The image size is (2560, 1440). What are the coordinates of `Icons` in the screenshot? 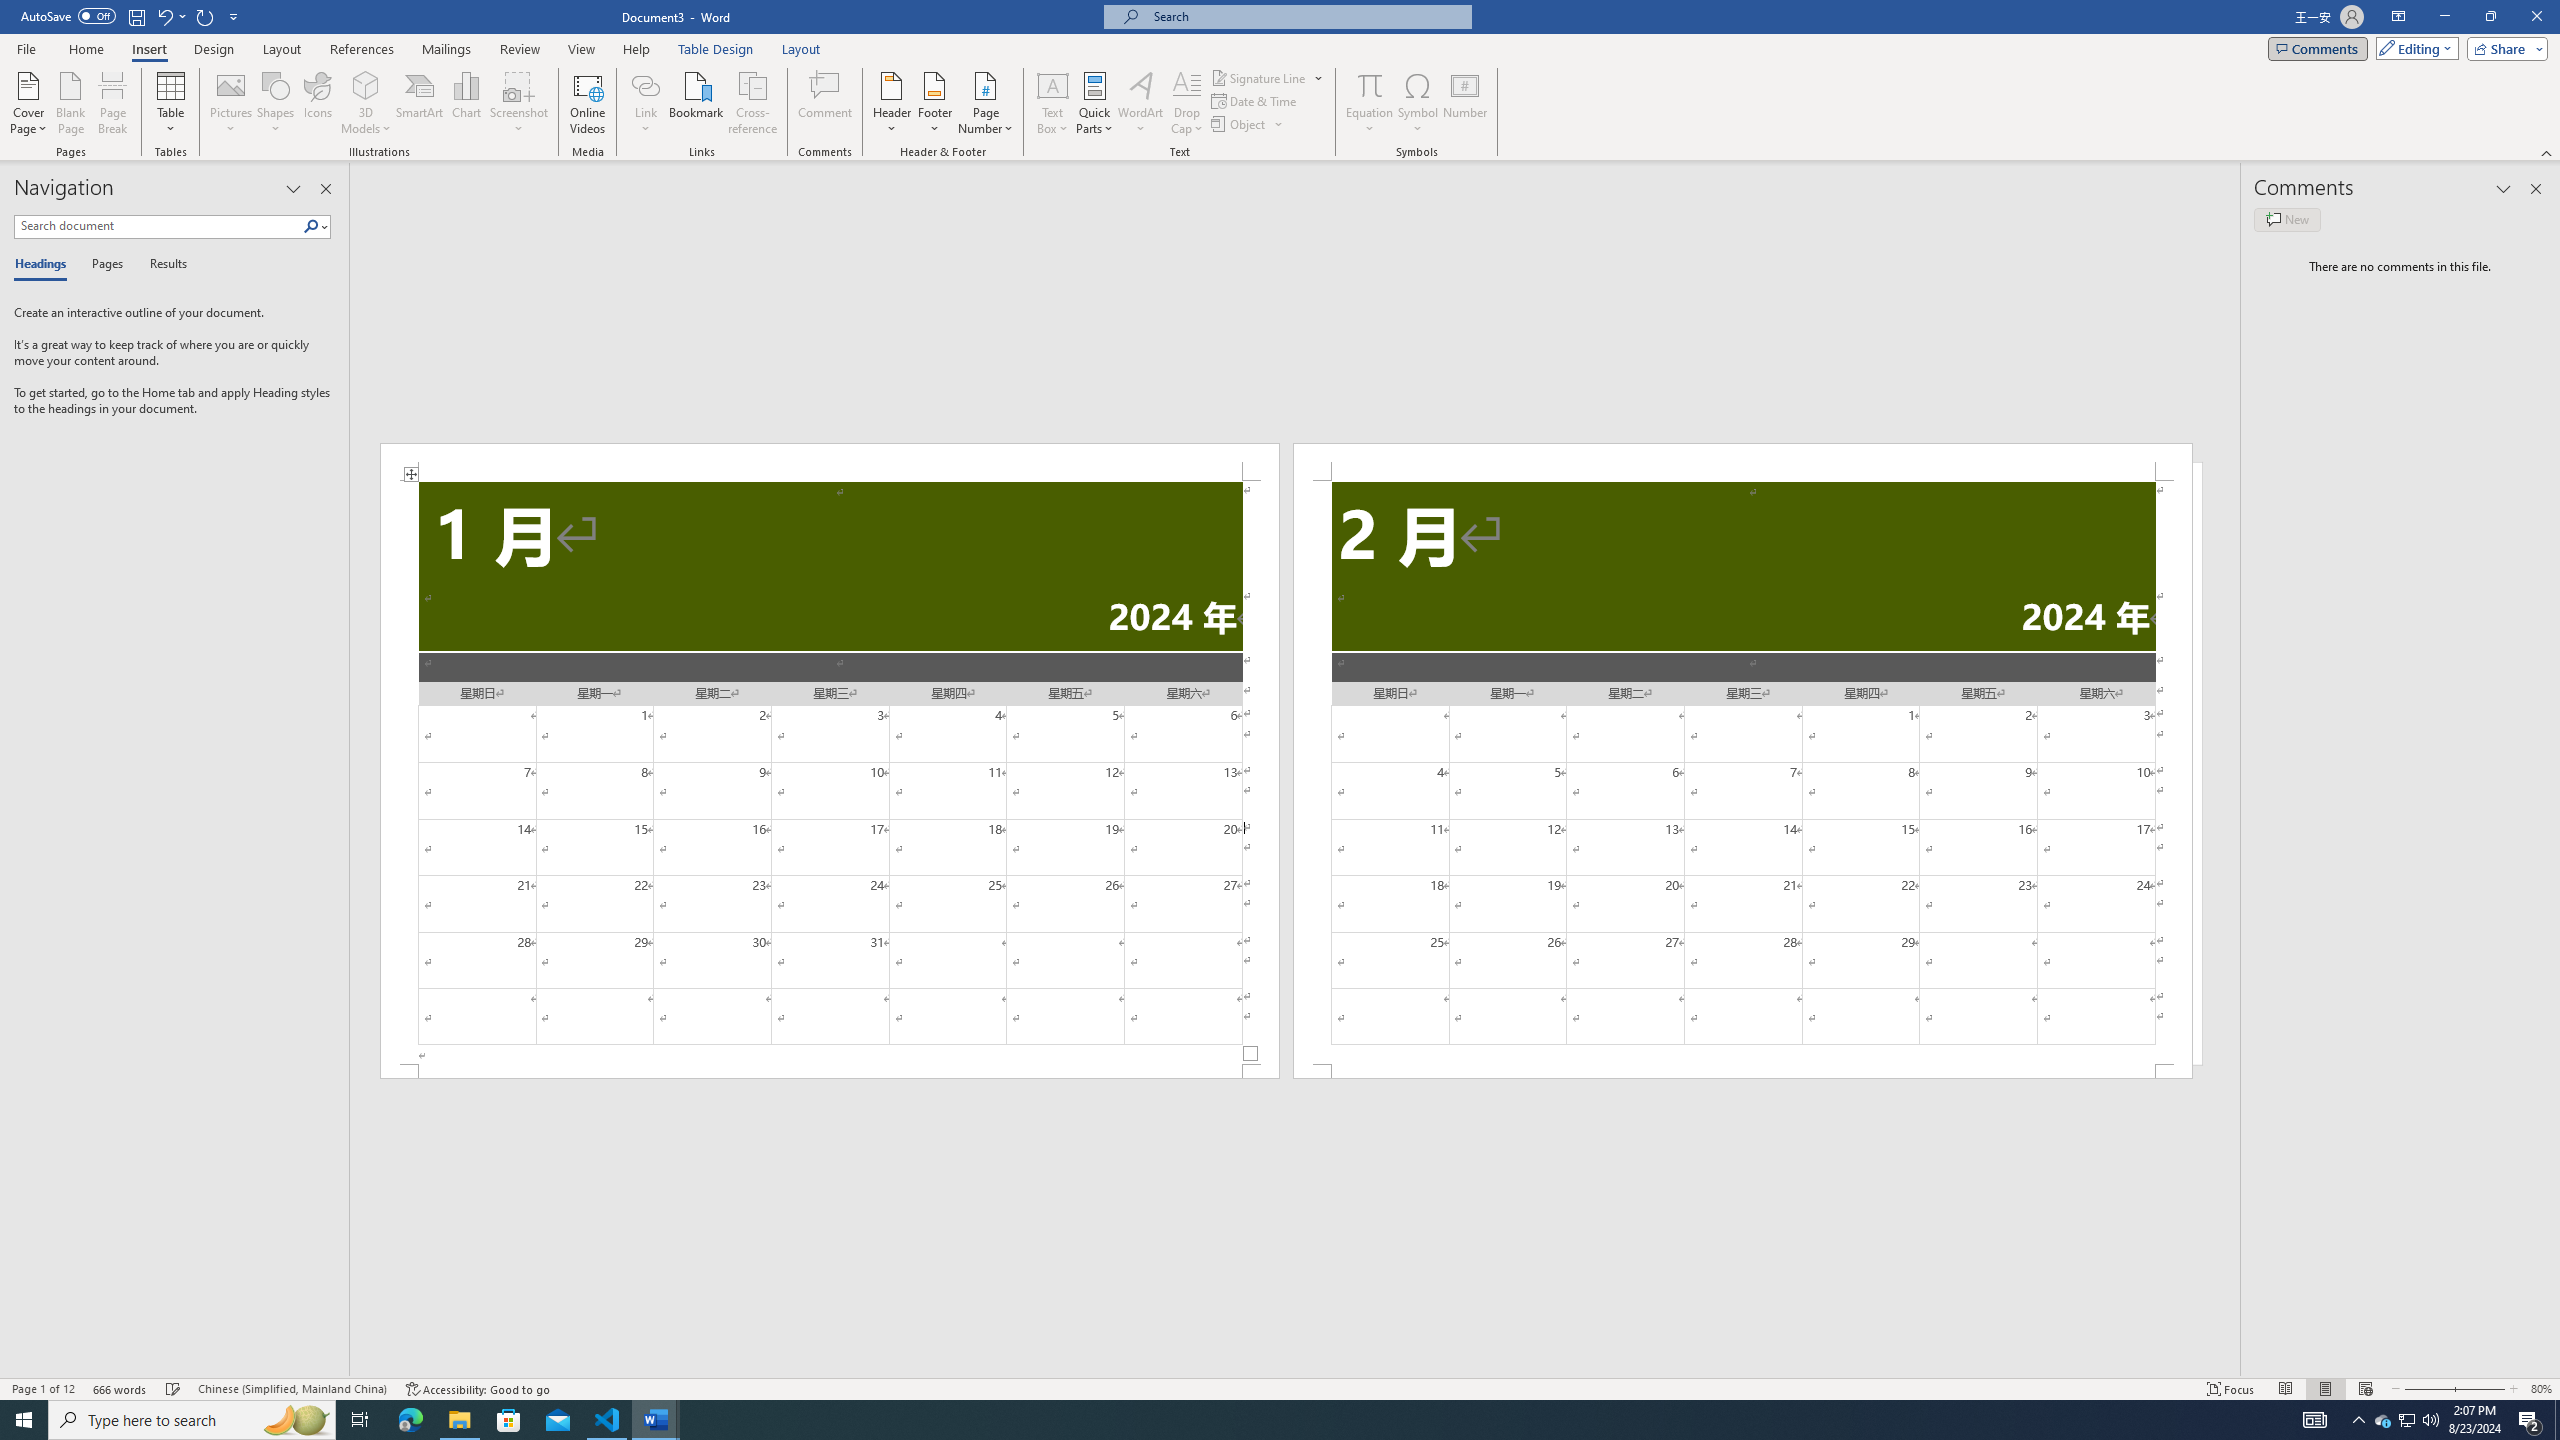 It's located at (316, 103).